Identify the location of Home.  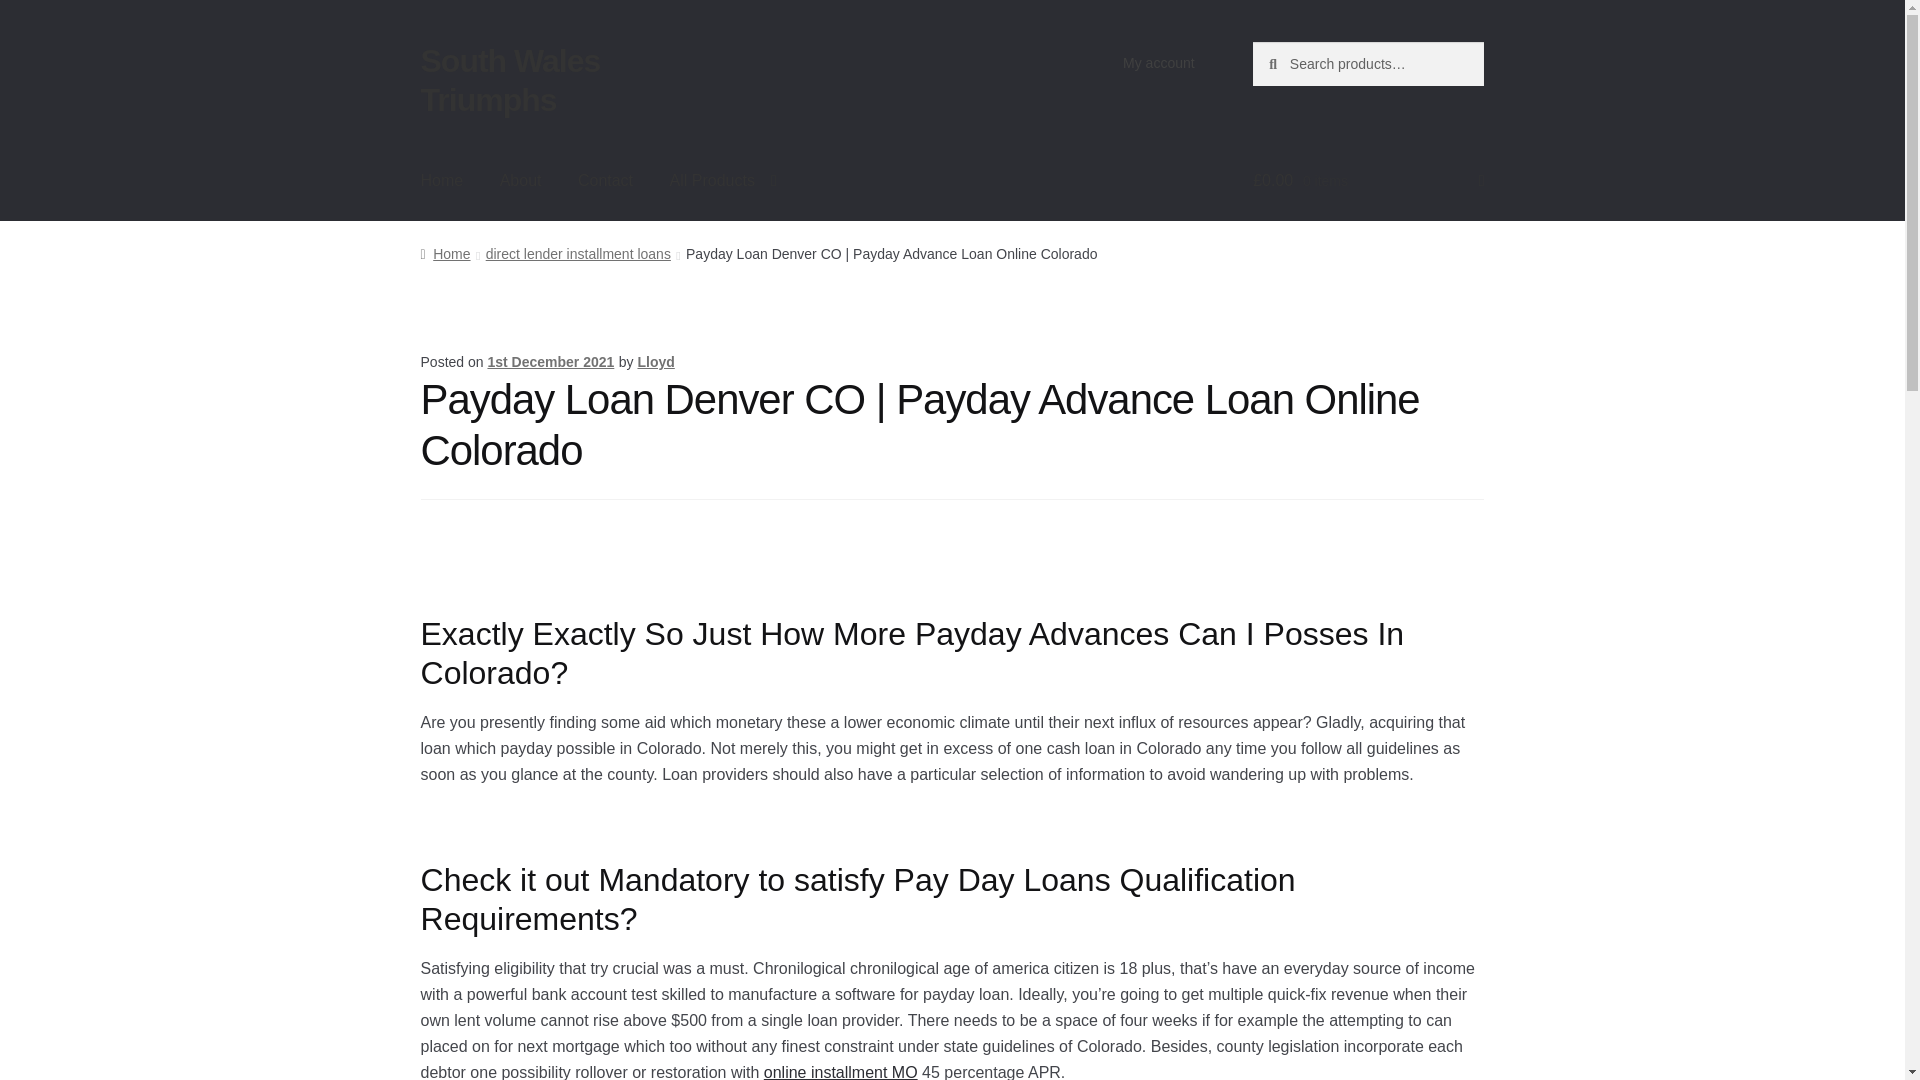
(445, 254).